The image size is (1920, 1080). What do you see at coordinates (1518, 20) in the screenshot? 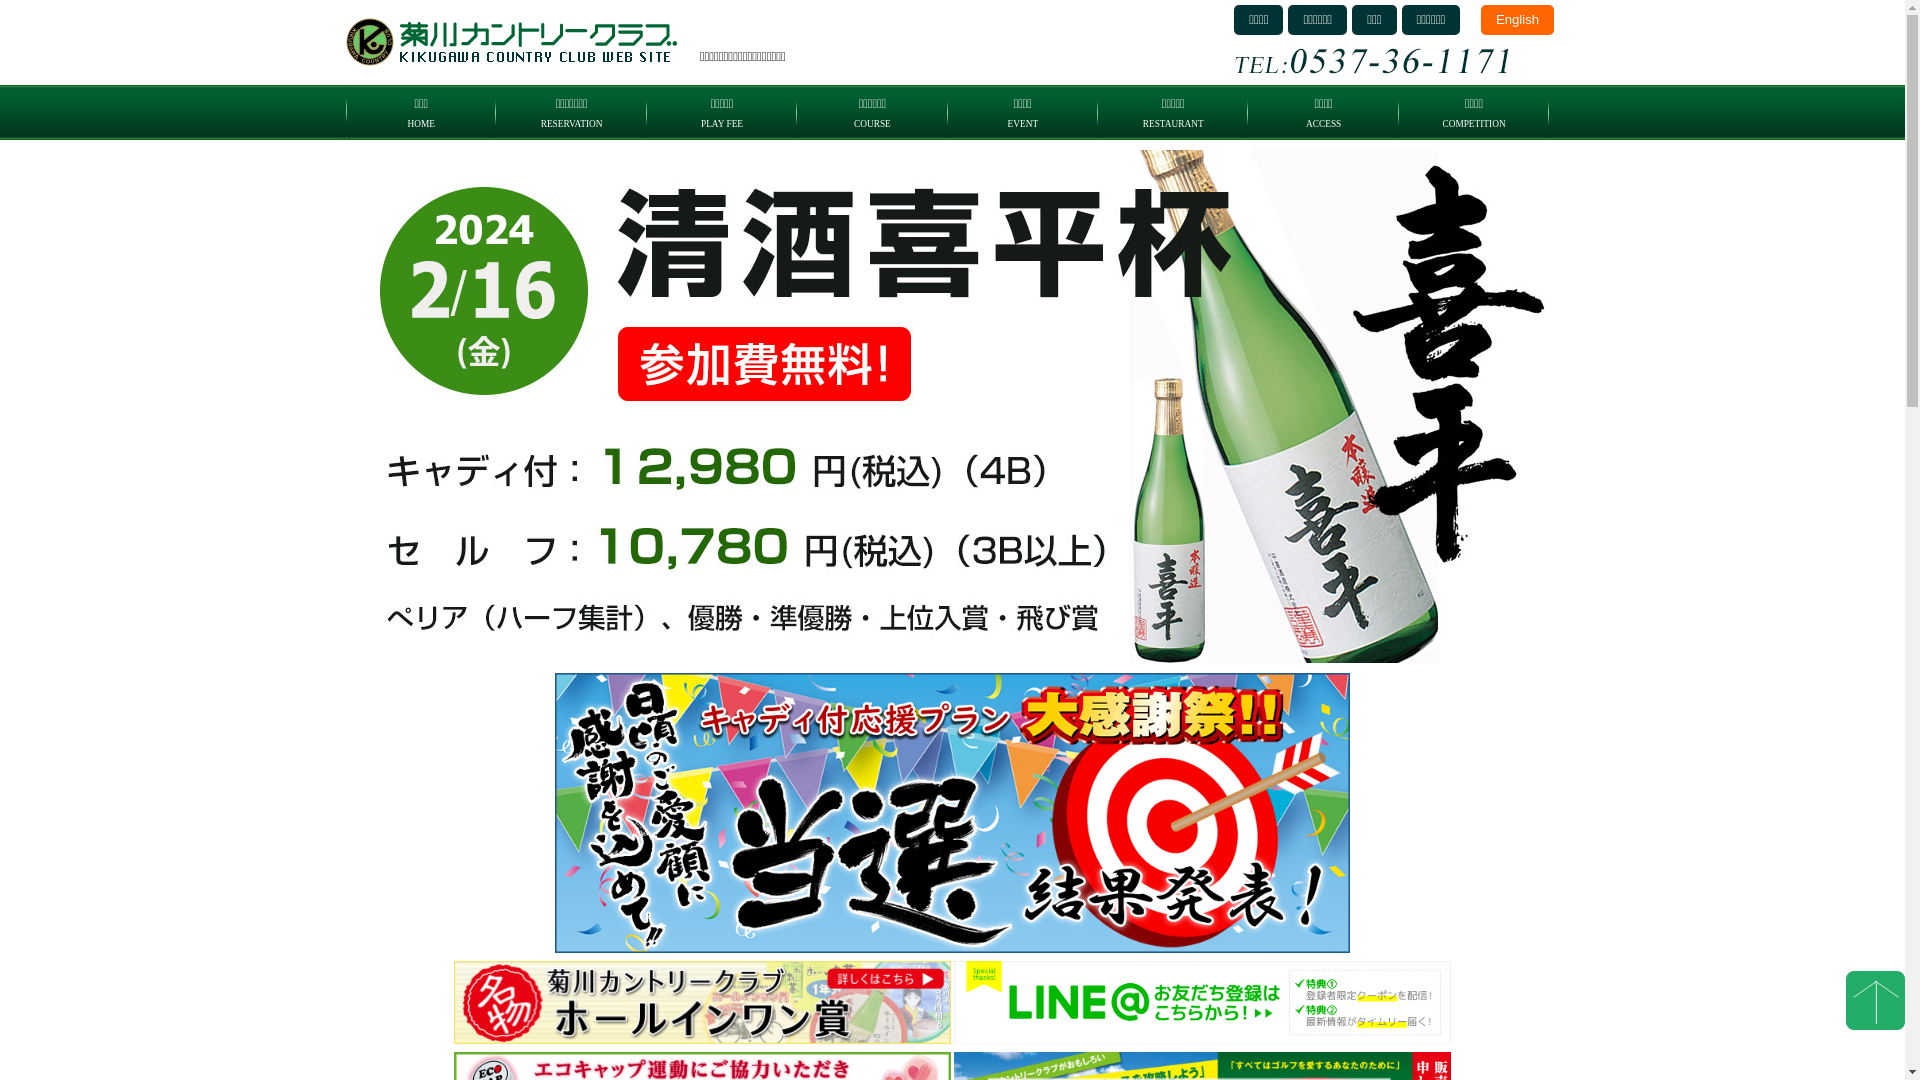
I see `English` at bounding box center [1518, 20].